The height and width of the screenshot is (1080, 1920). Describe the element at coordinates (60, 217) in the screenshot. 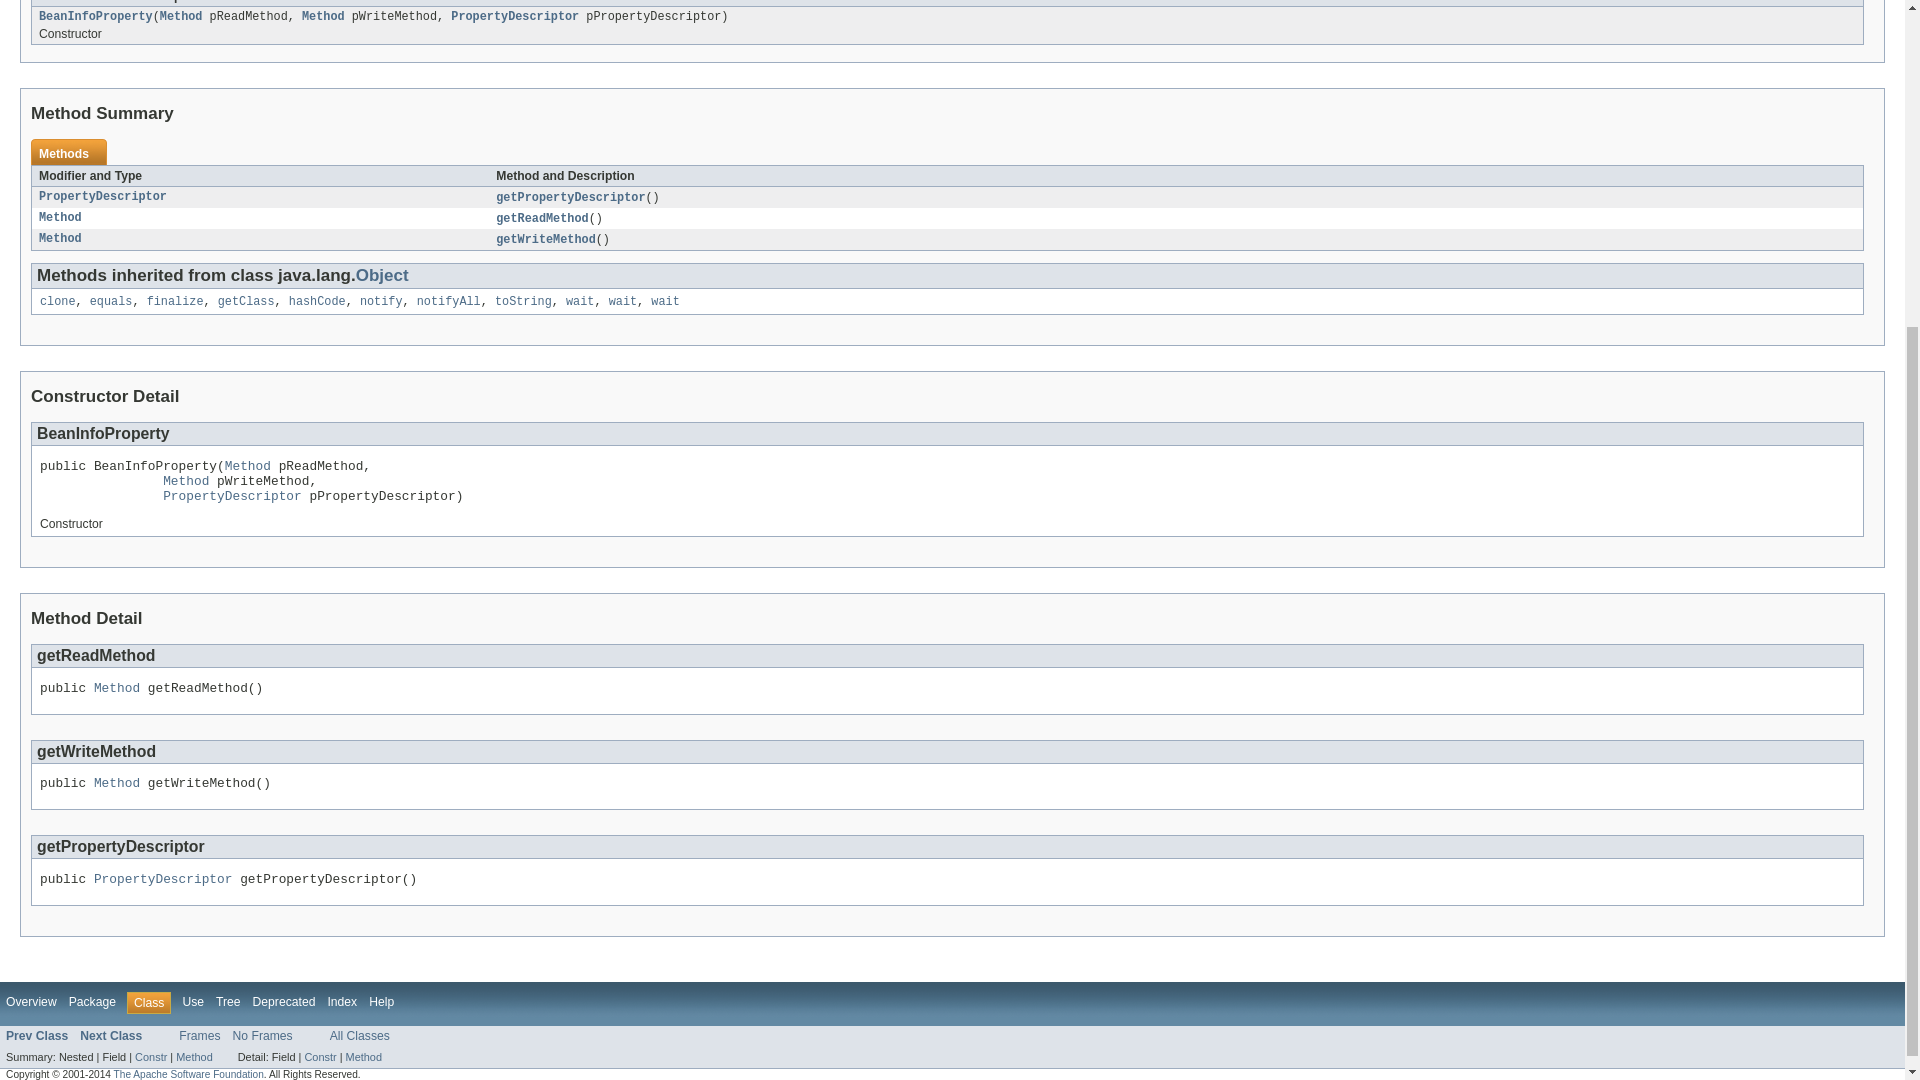

I see `Method` at that location.